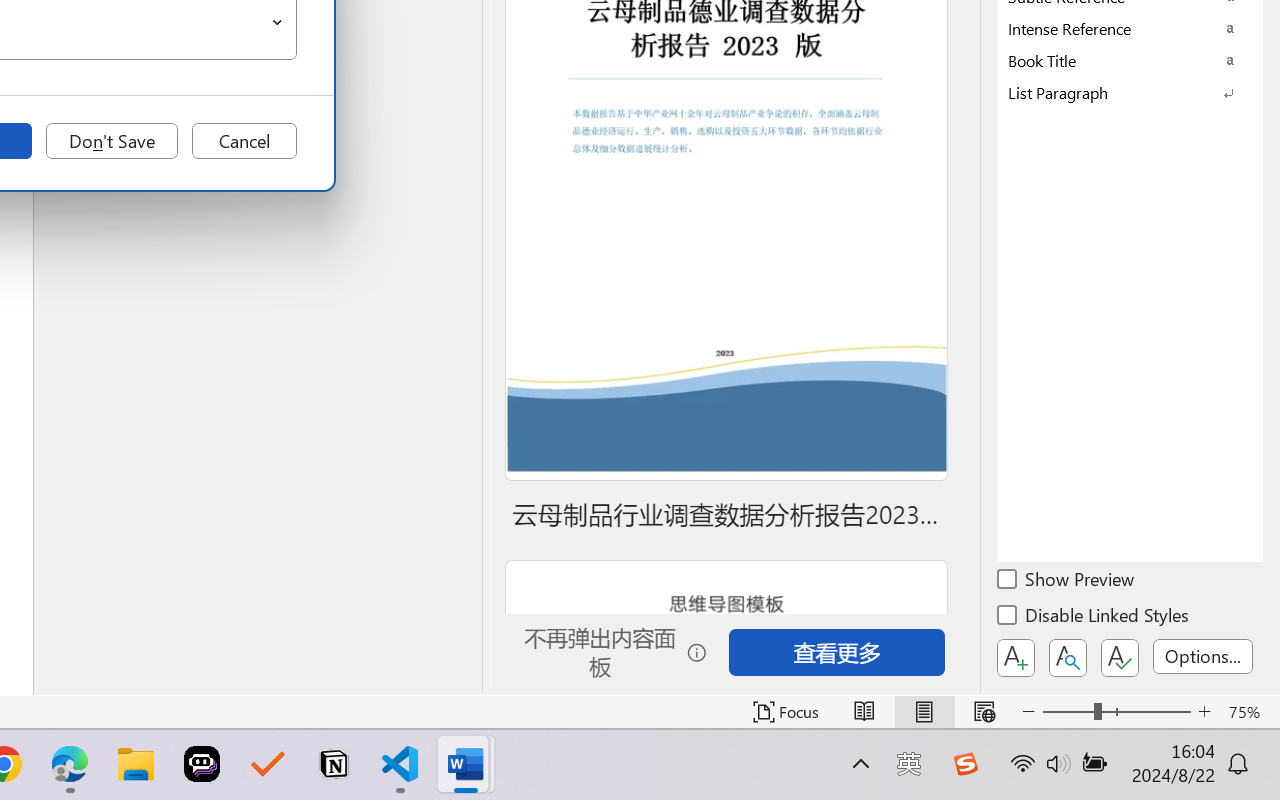 The width and height of the screenshot is (1280, 800). I want to click on Class: Image, so click(965, 764).